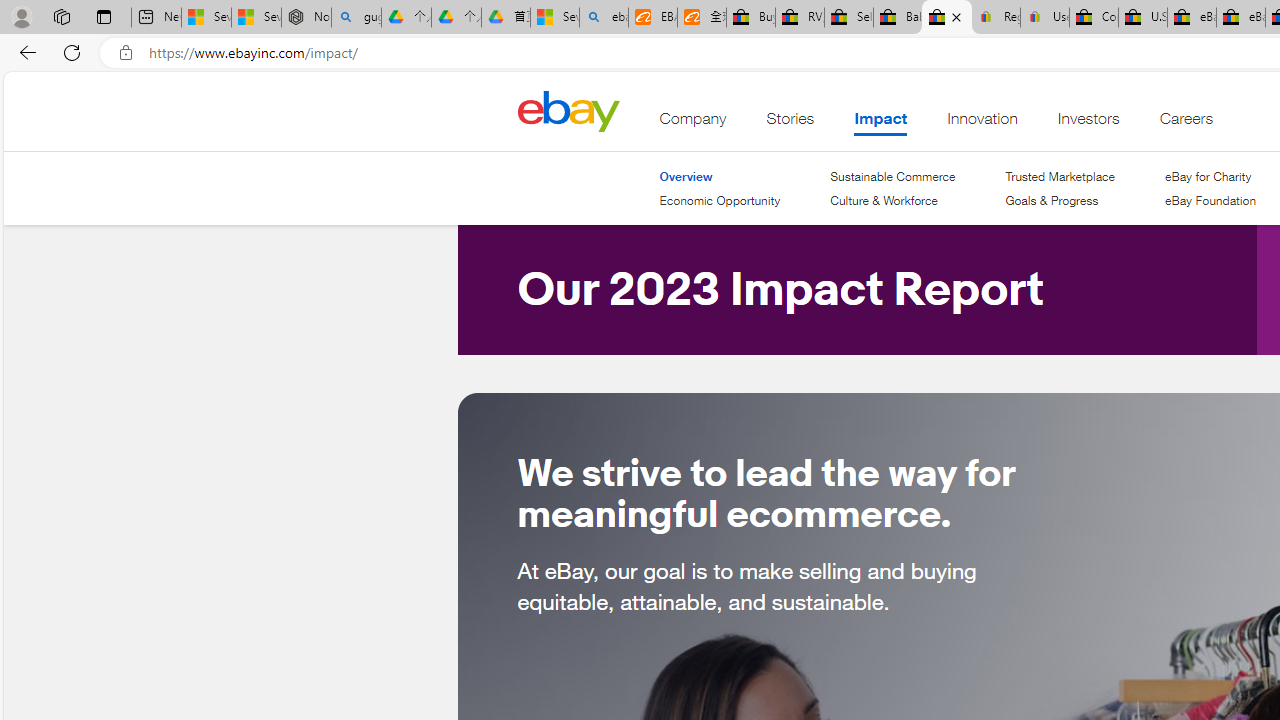 The image size is (1280, 720). I want to click on Goals & Progress, so click(1052, 200).